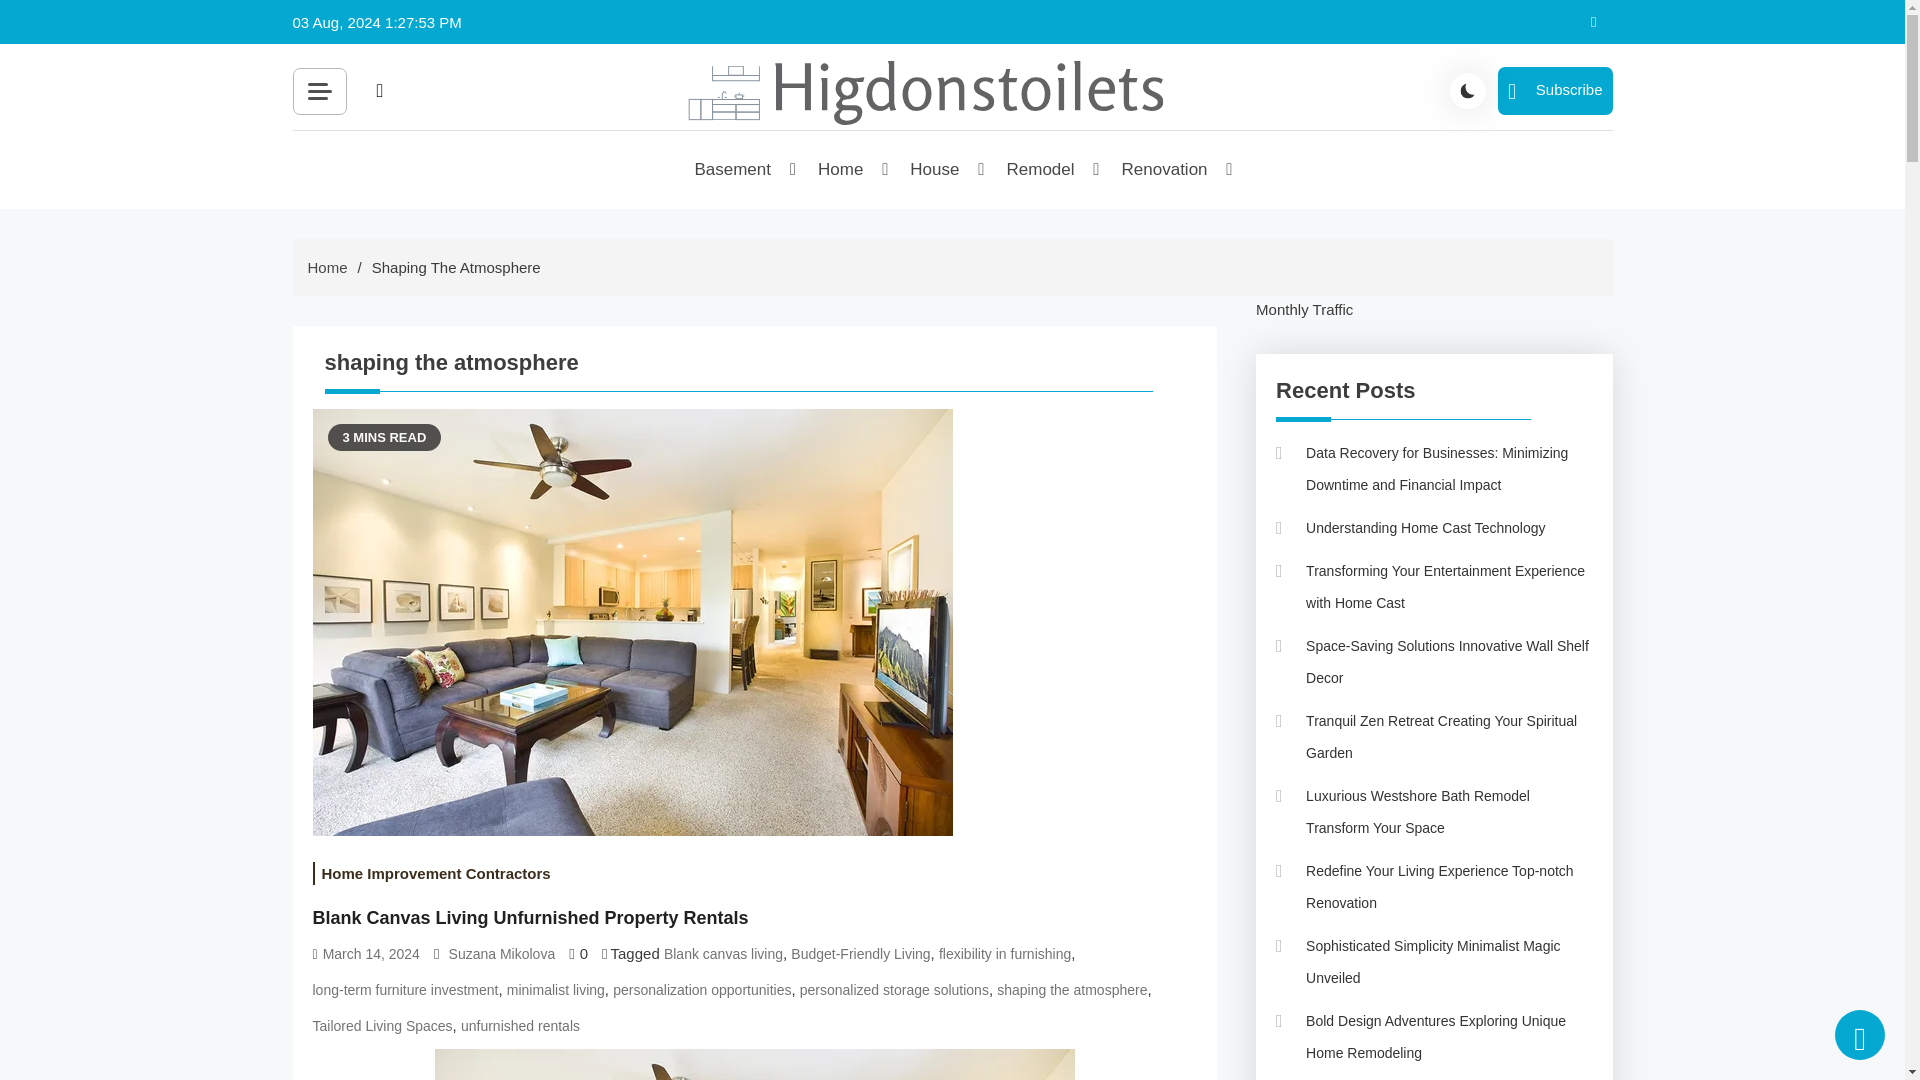 The height and width of the screenshot is (1080, 1920). Describe the element at coordinates (753, 1064) in the screenshot. I see `Blank Canvas Living Unfurnished Property Rentals` at that location.